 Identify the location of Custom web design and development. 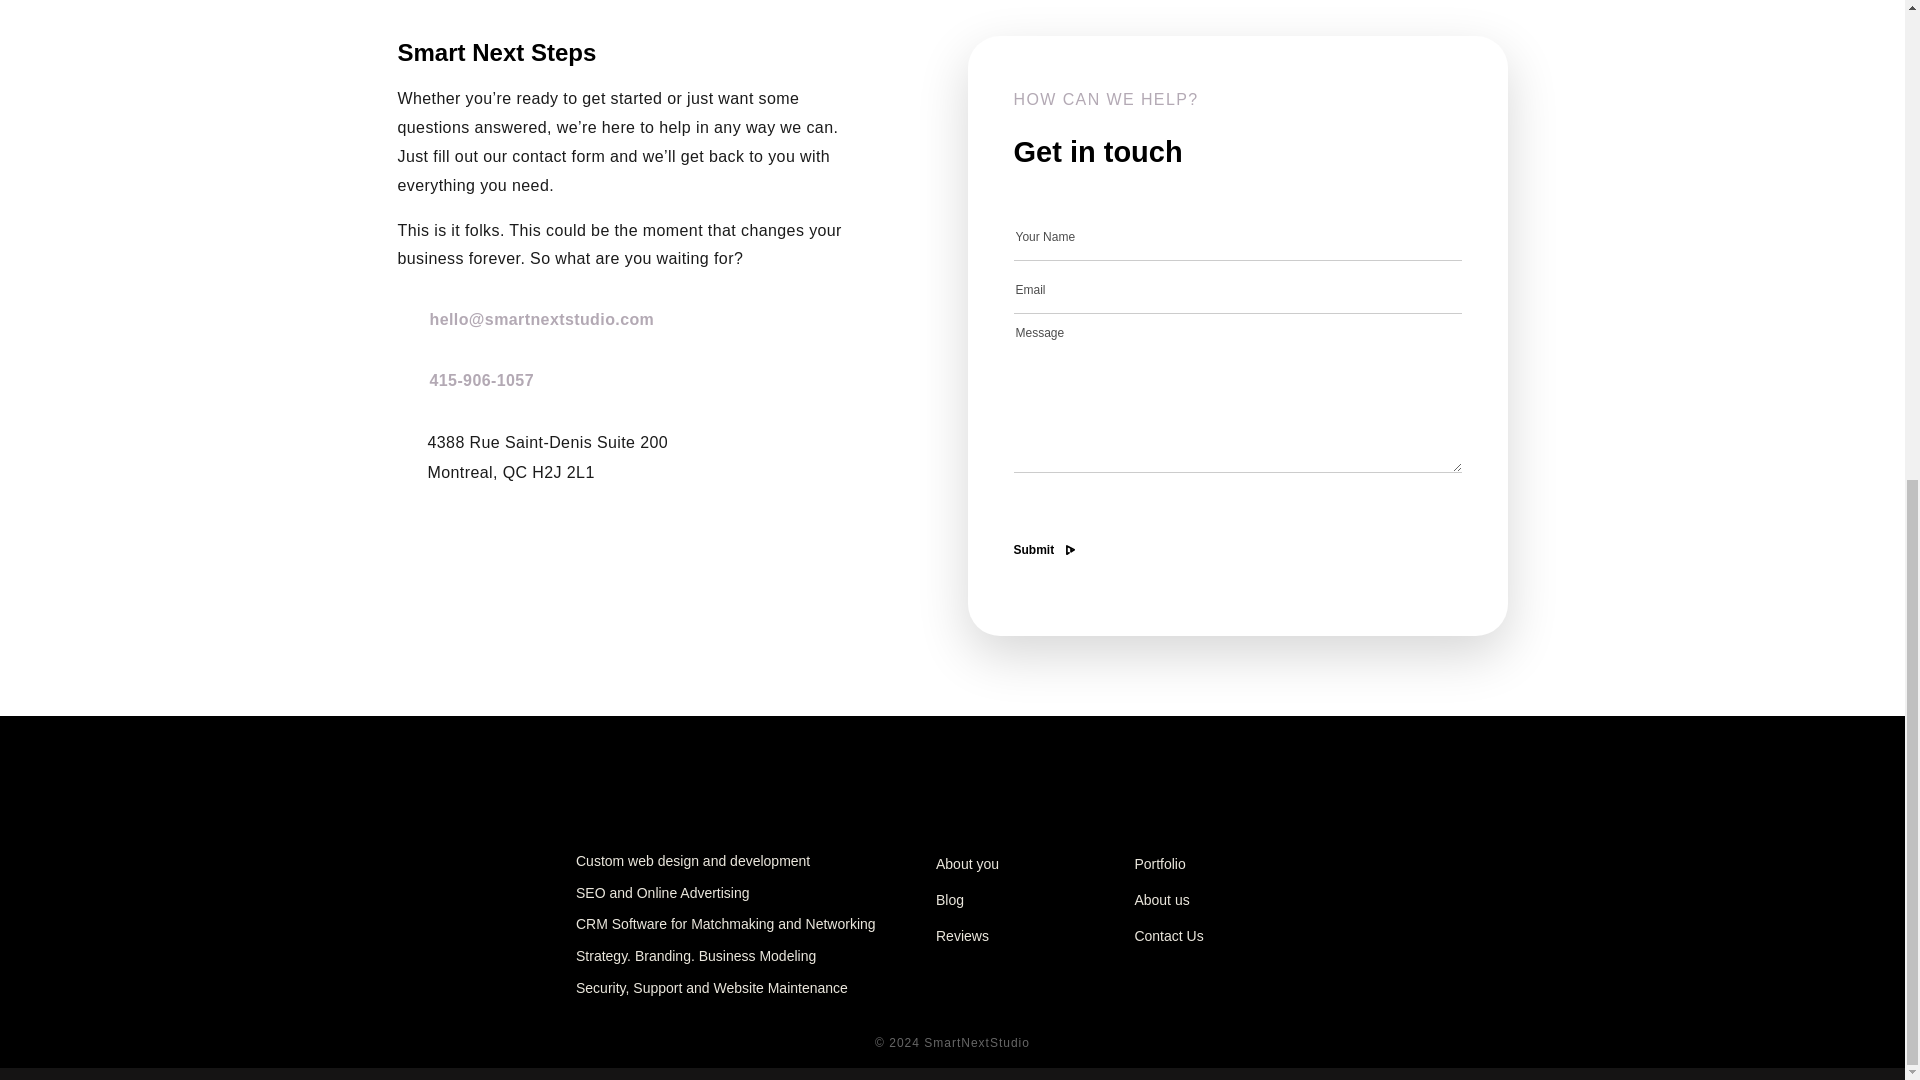
(693, 862).